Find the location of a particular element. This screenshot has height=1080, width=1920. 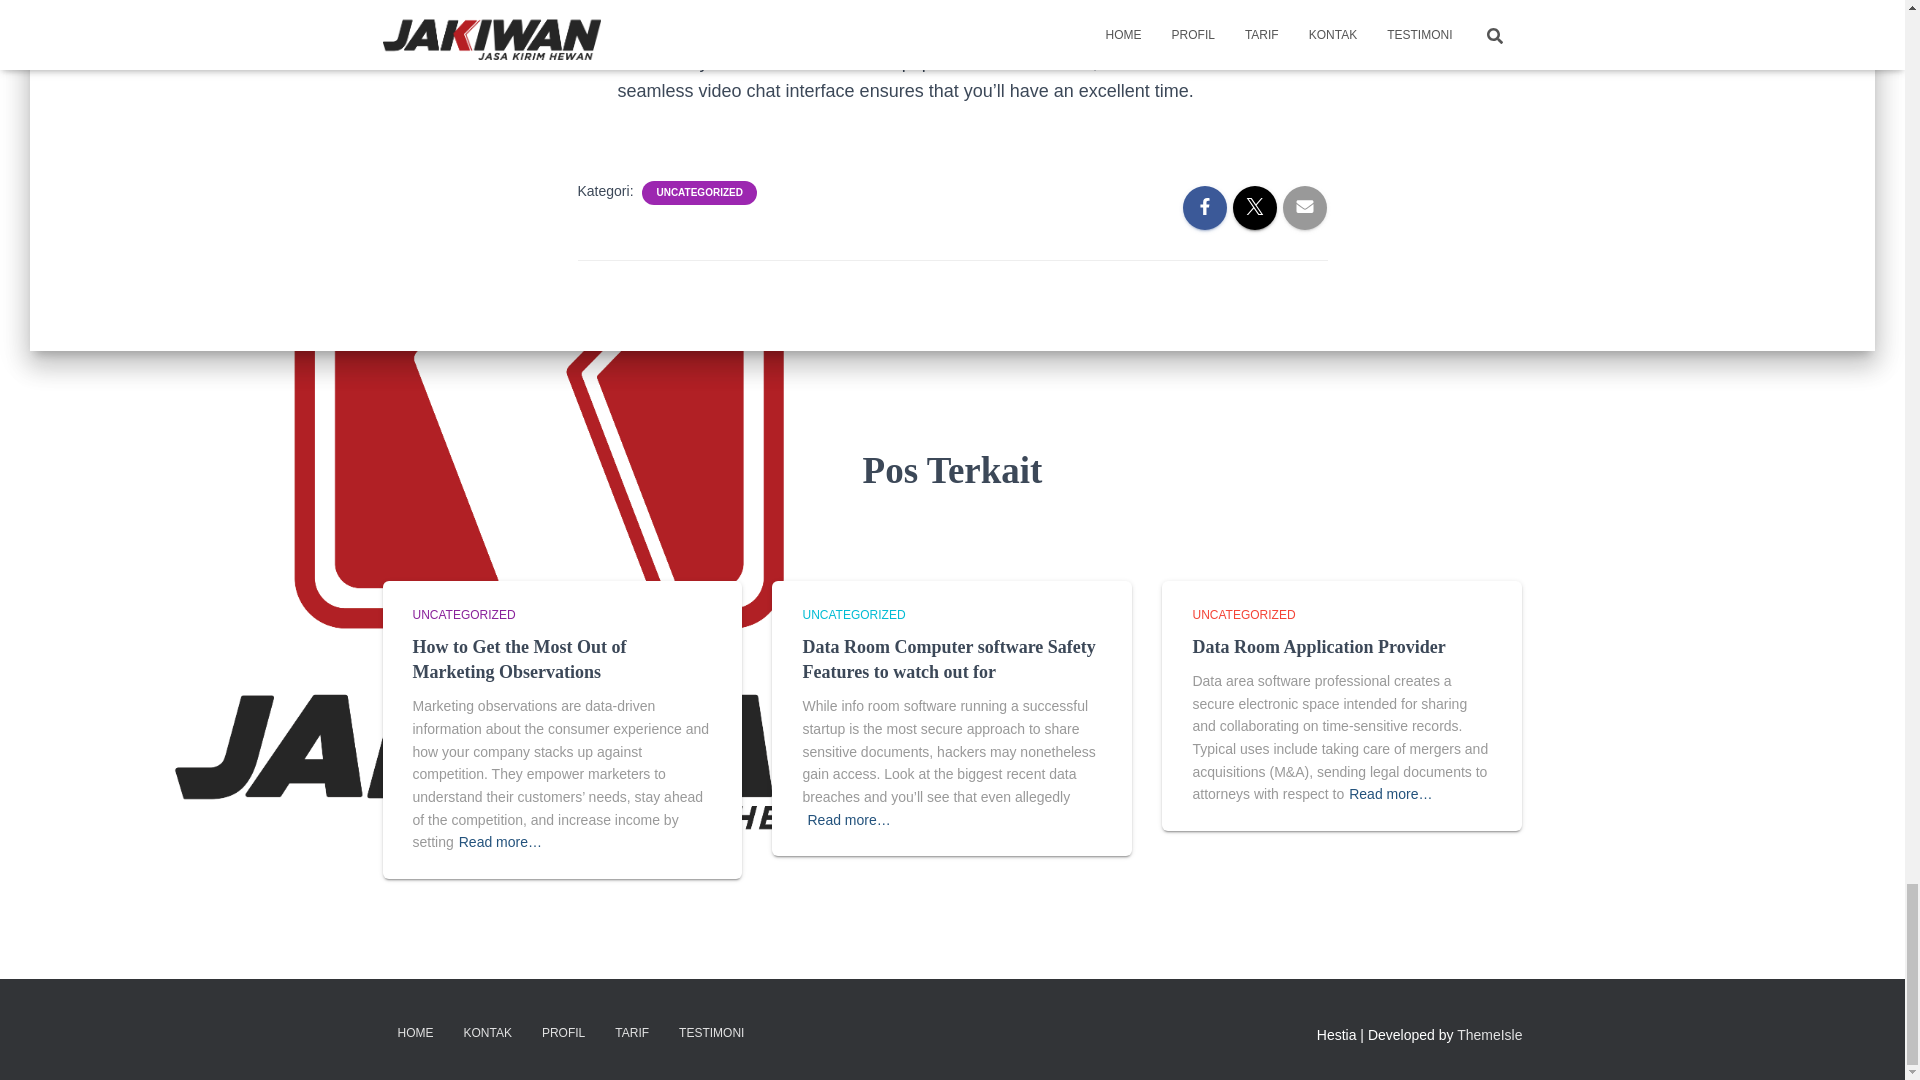

Data Room Computer software Safety Features to watch out for is located at coordinates (948, 659).